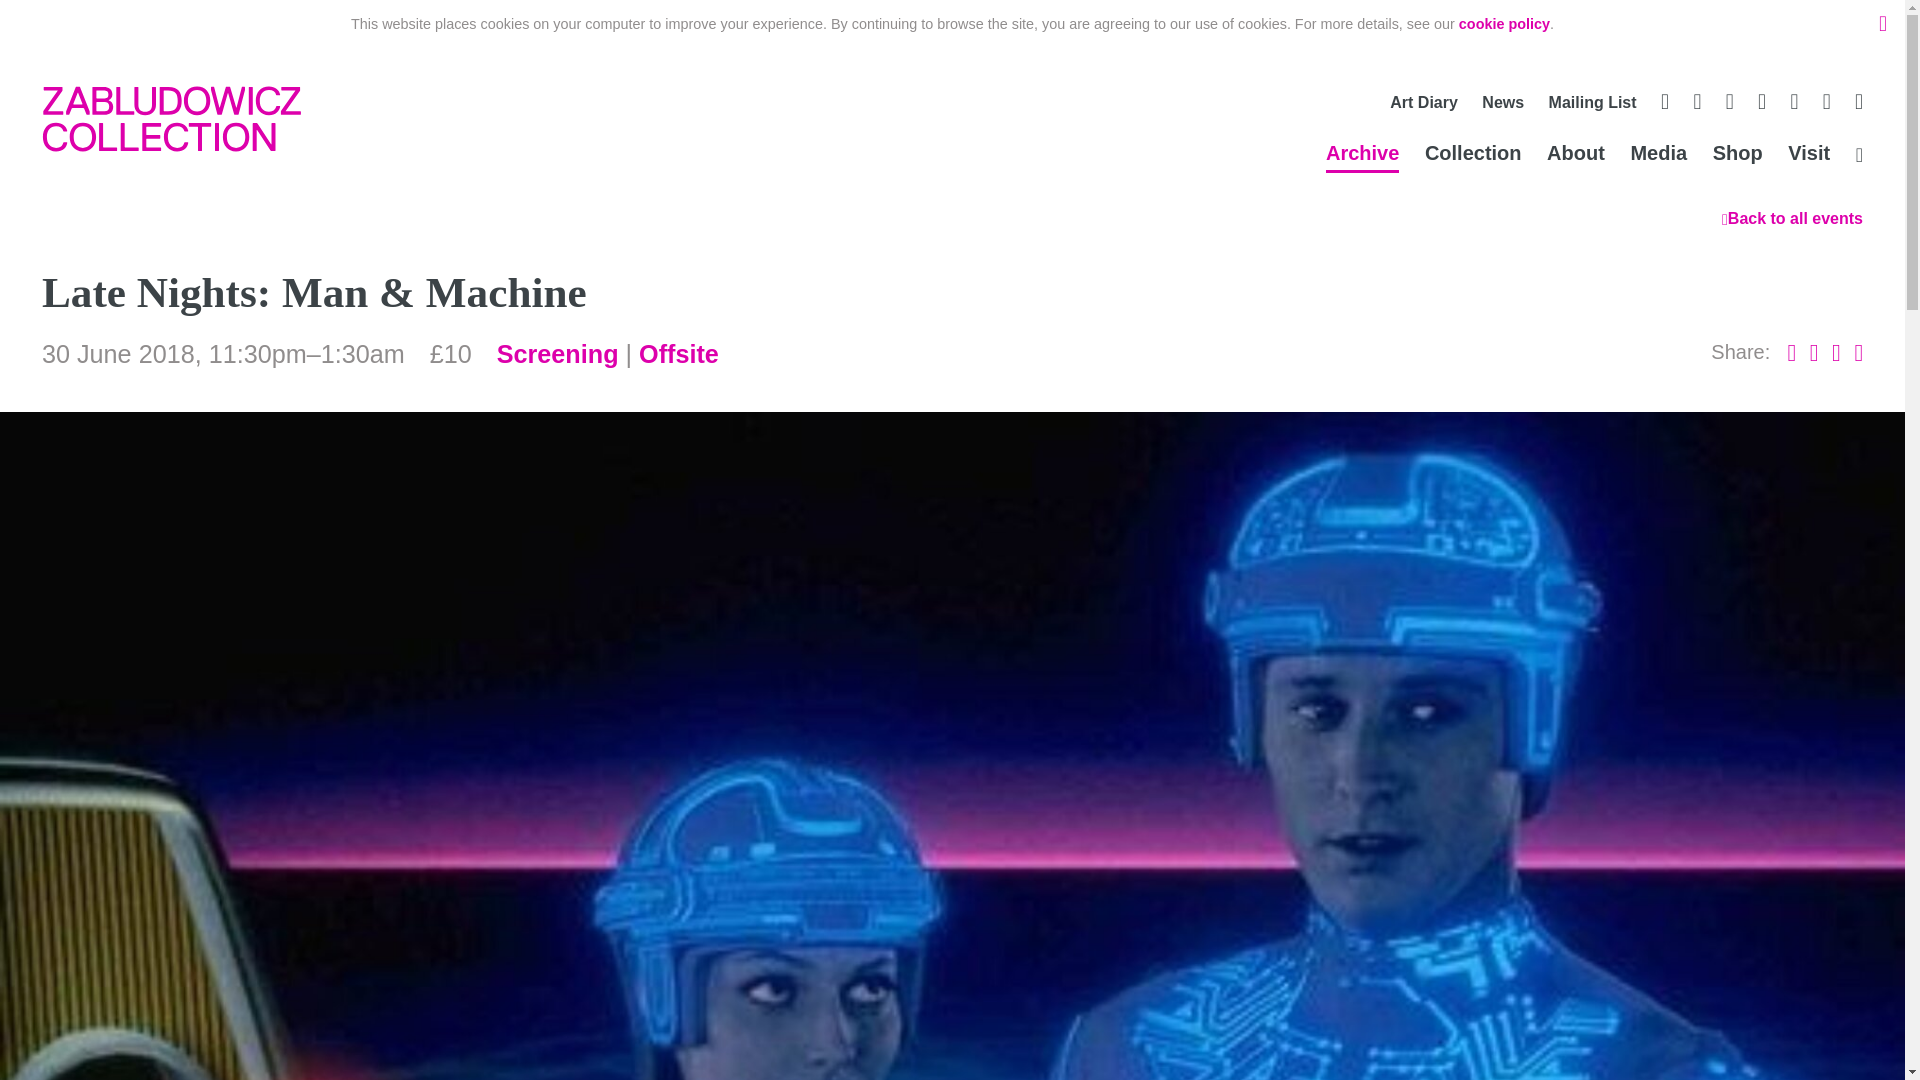  Describe the element at coordinates (1658, 156) in the screenshot. I see `Media` at that location.